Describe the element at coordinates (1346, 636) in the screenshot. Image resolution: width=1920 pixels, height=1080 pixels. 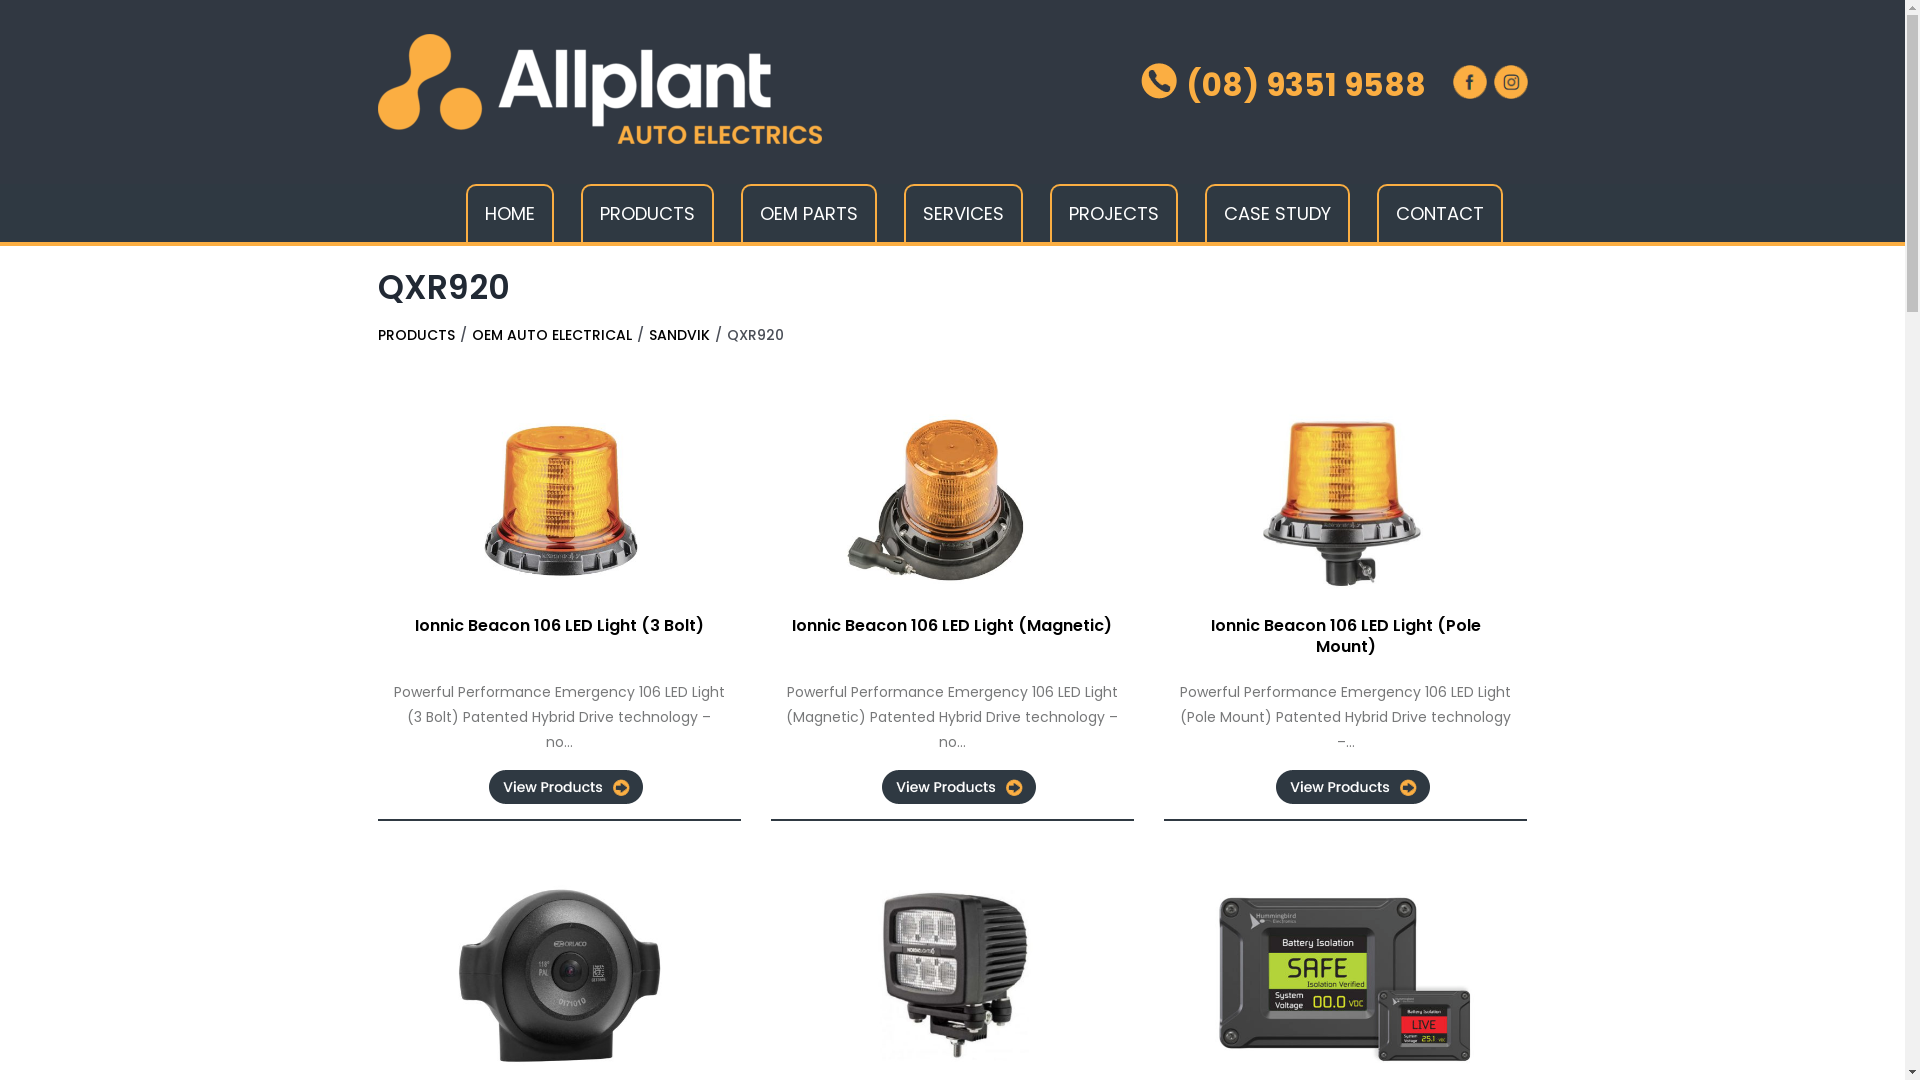
I see `Ionnic Beacon 106 LED Light (Pole Mount)` at that location.